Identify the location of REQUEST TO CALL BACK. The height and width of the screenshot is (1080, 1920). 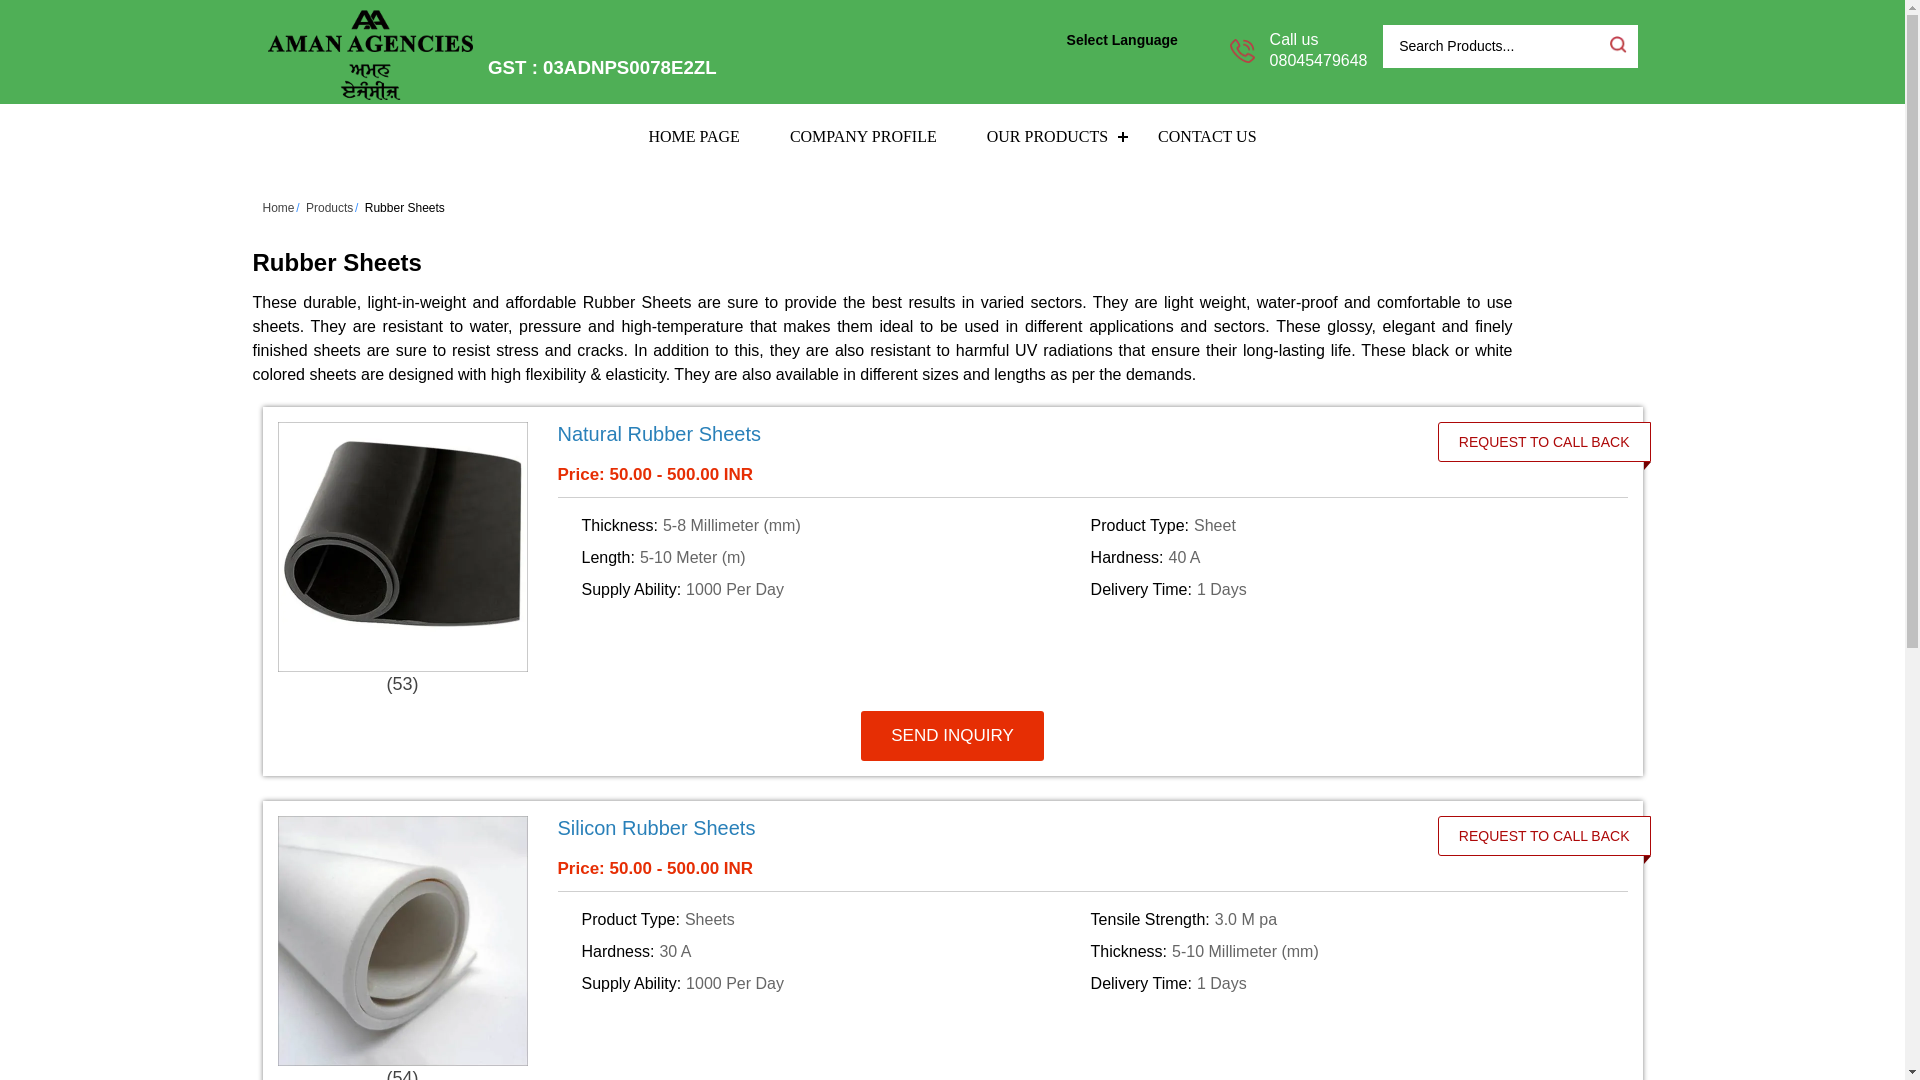
(1544, 442).